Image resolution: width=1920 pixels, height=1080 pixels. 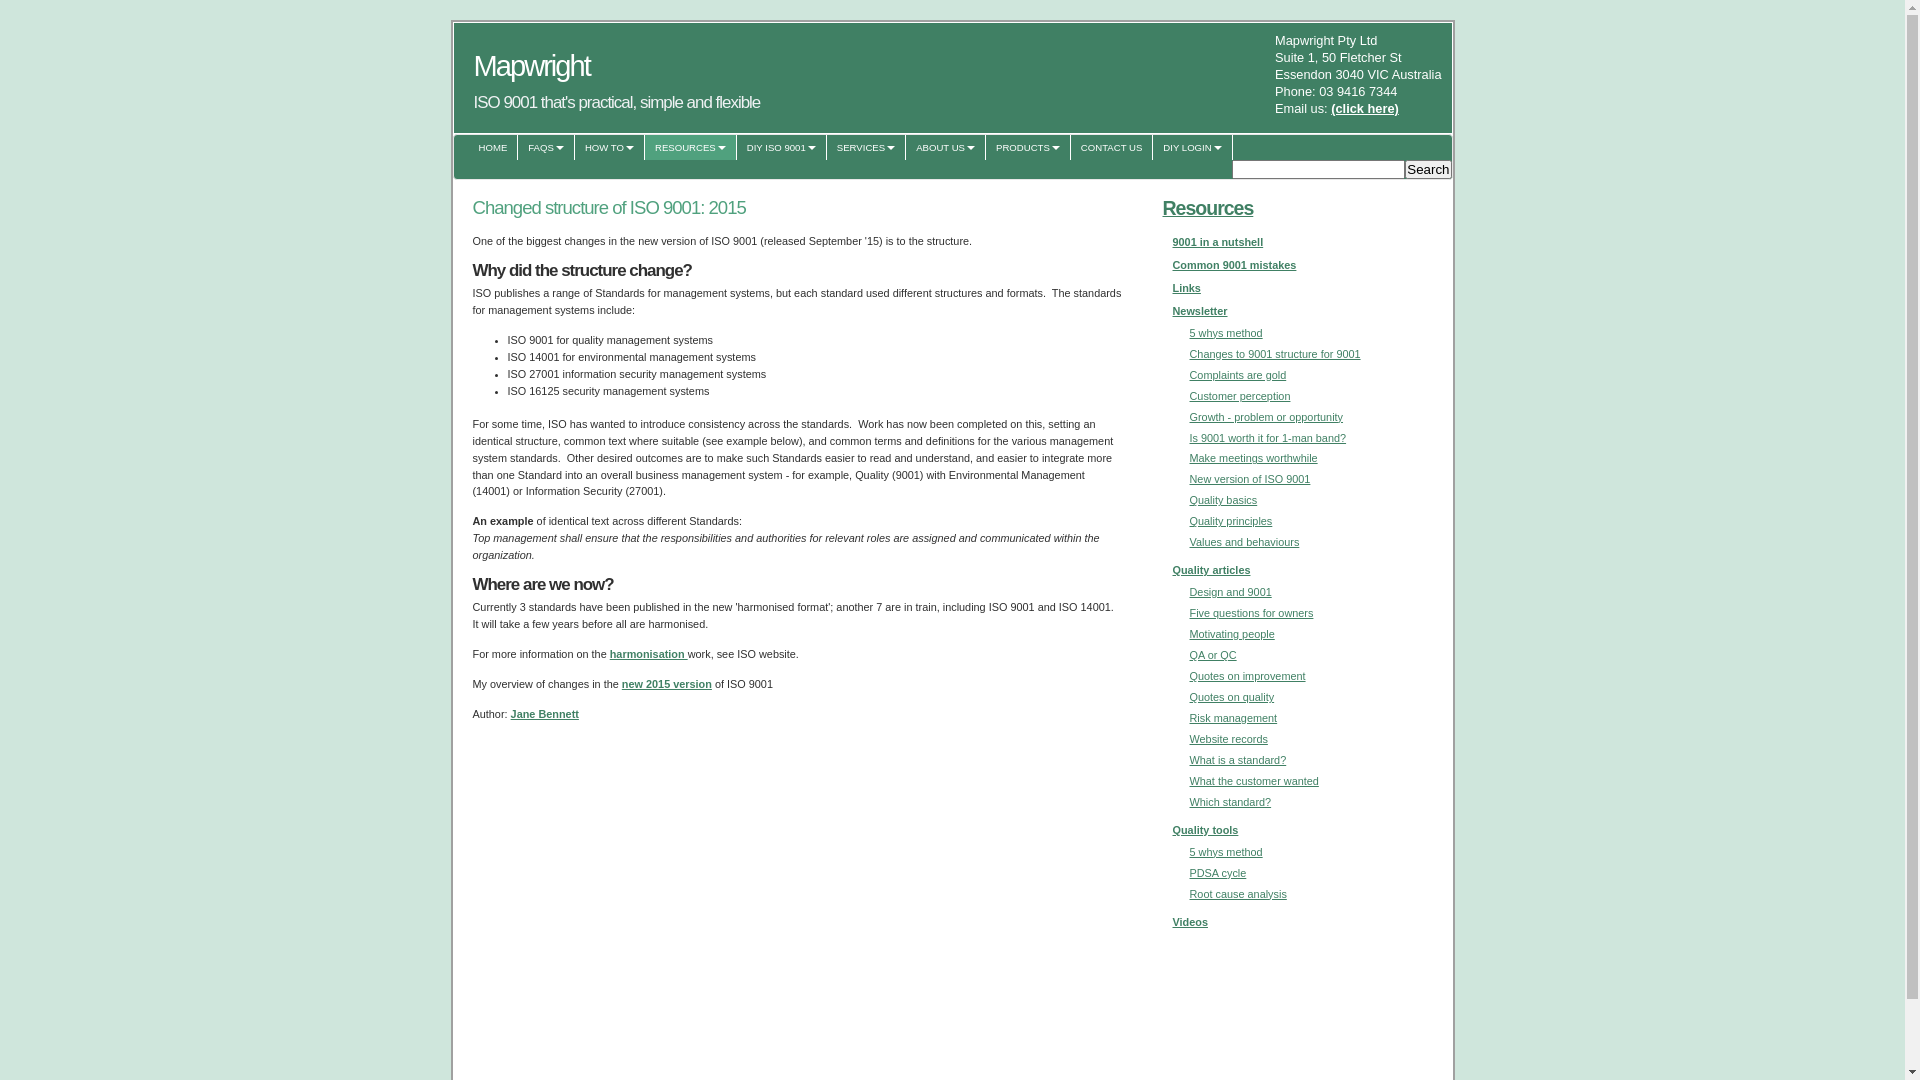 What do you see at coordinates (1208, 208) in the screenshot?
I see `Resources` at bounding box center [1208, 208].